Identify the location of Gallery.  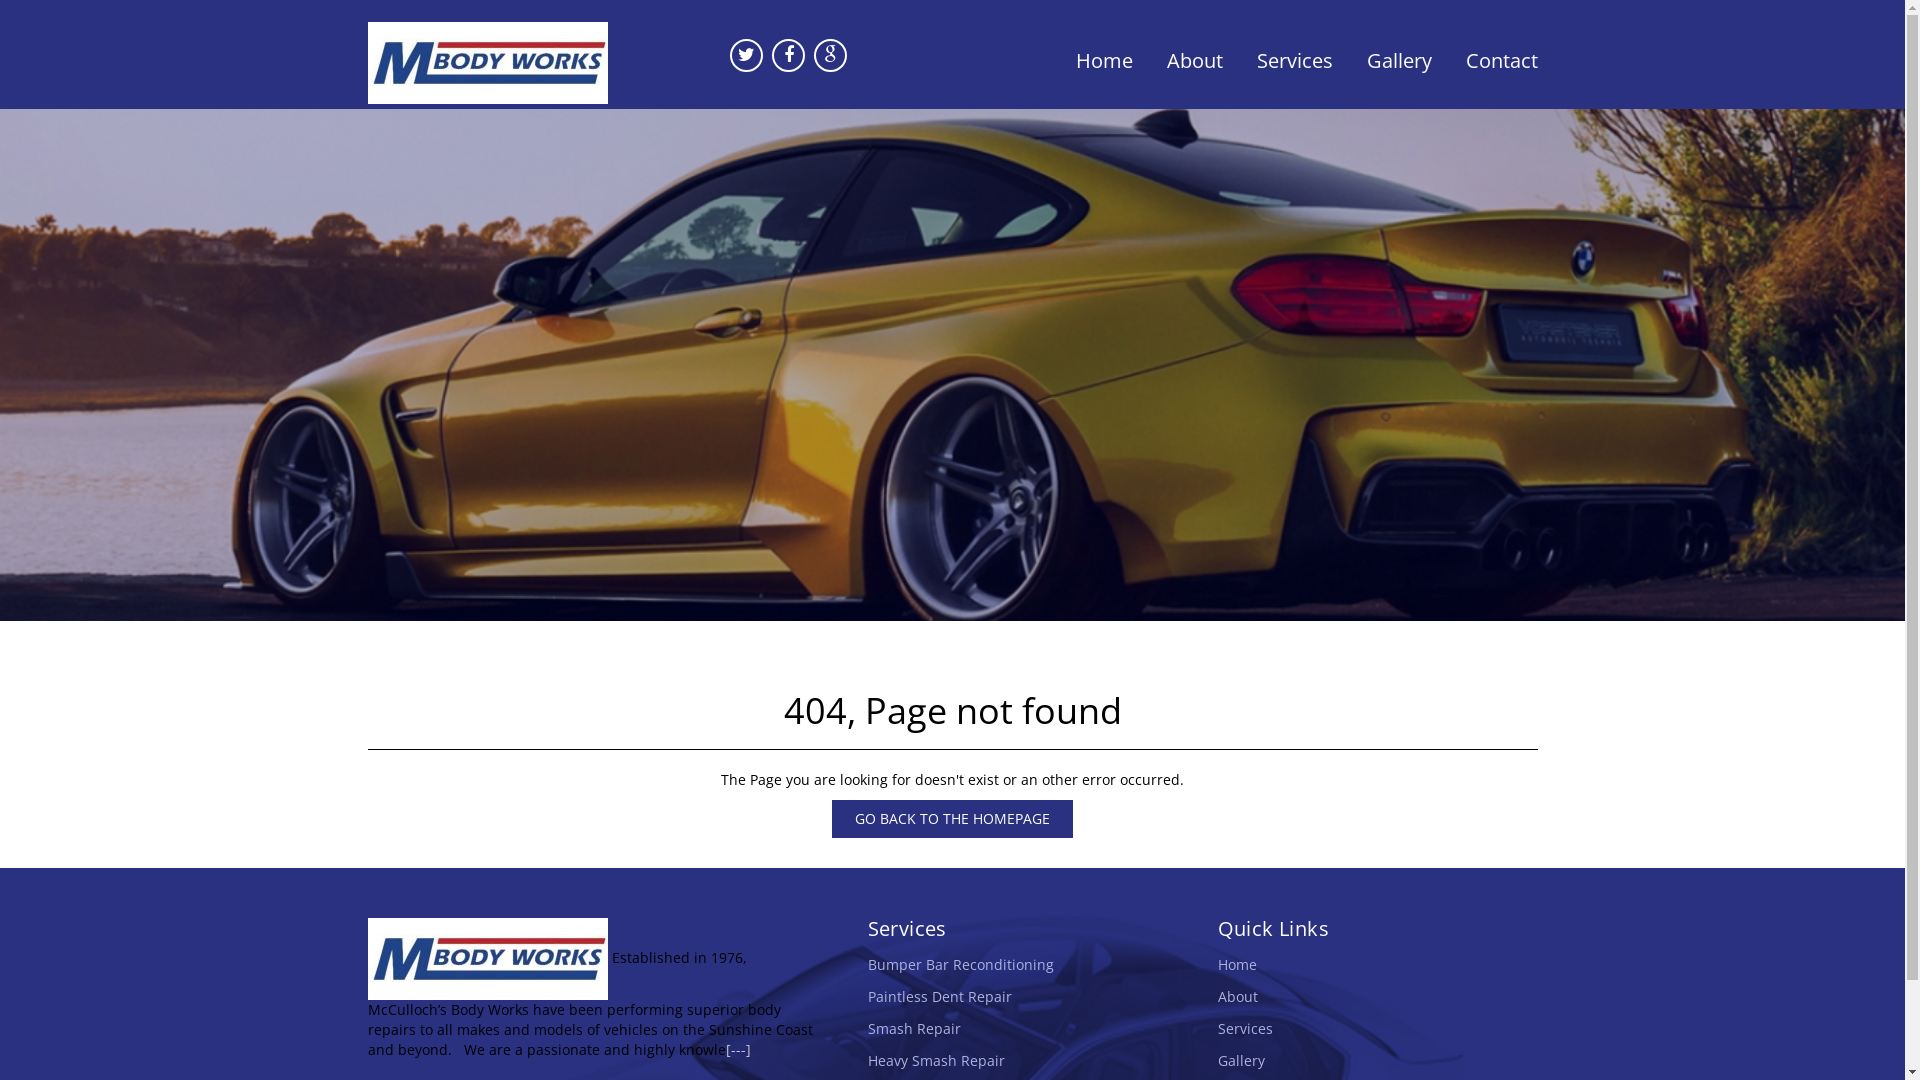
(1400, 60).